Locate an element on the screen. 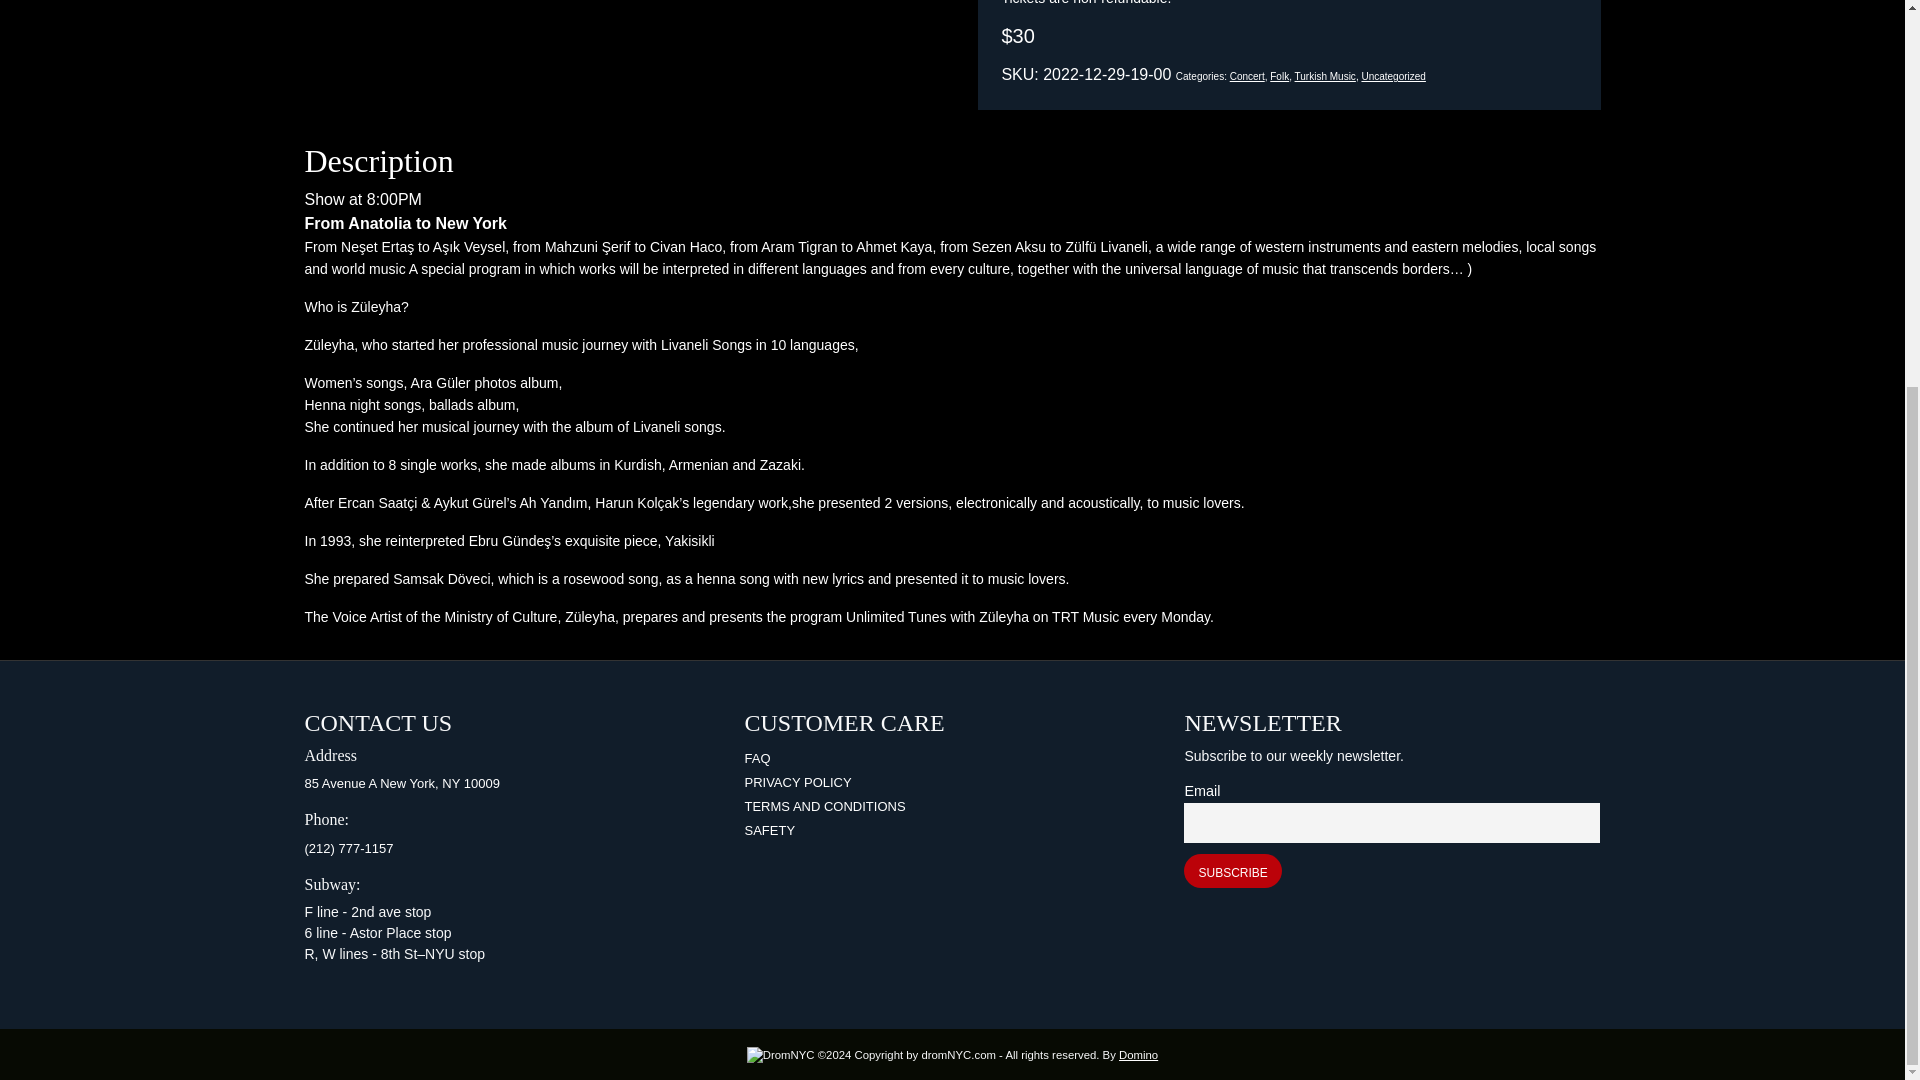 This screenshot has width=1920, height=1080. PRIVACY POLICY is located at coordinates (797, 782).